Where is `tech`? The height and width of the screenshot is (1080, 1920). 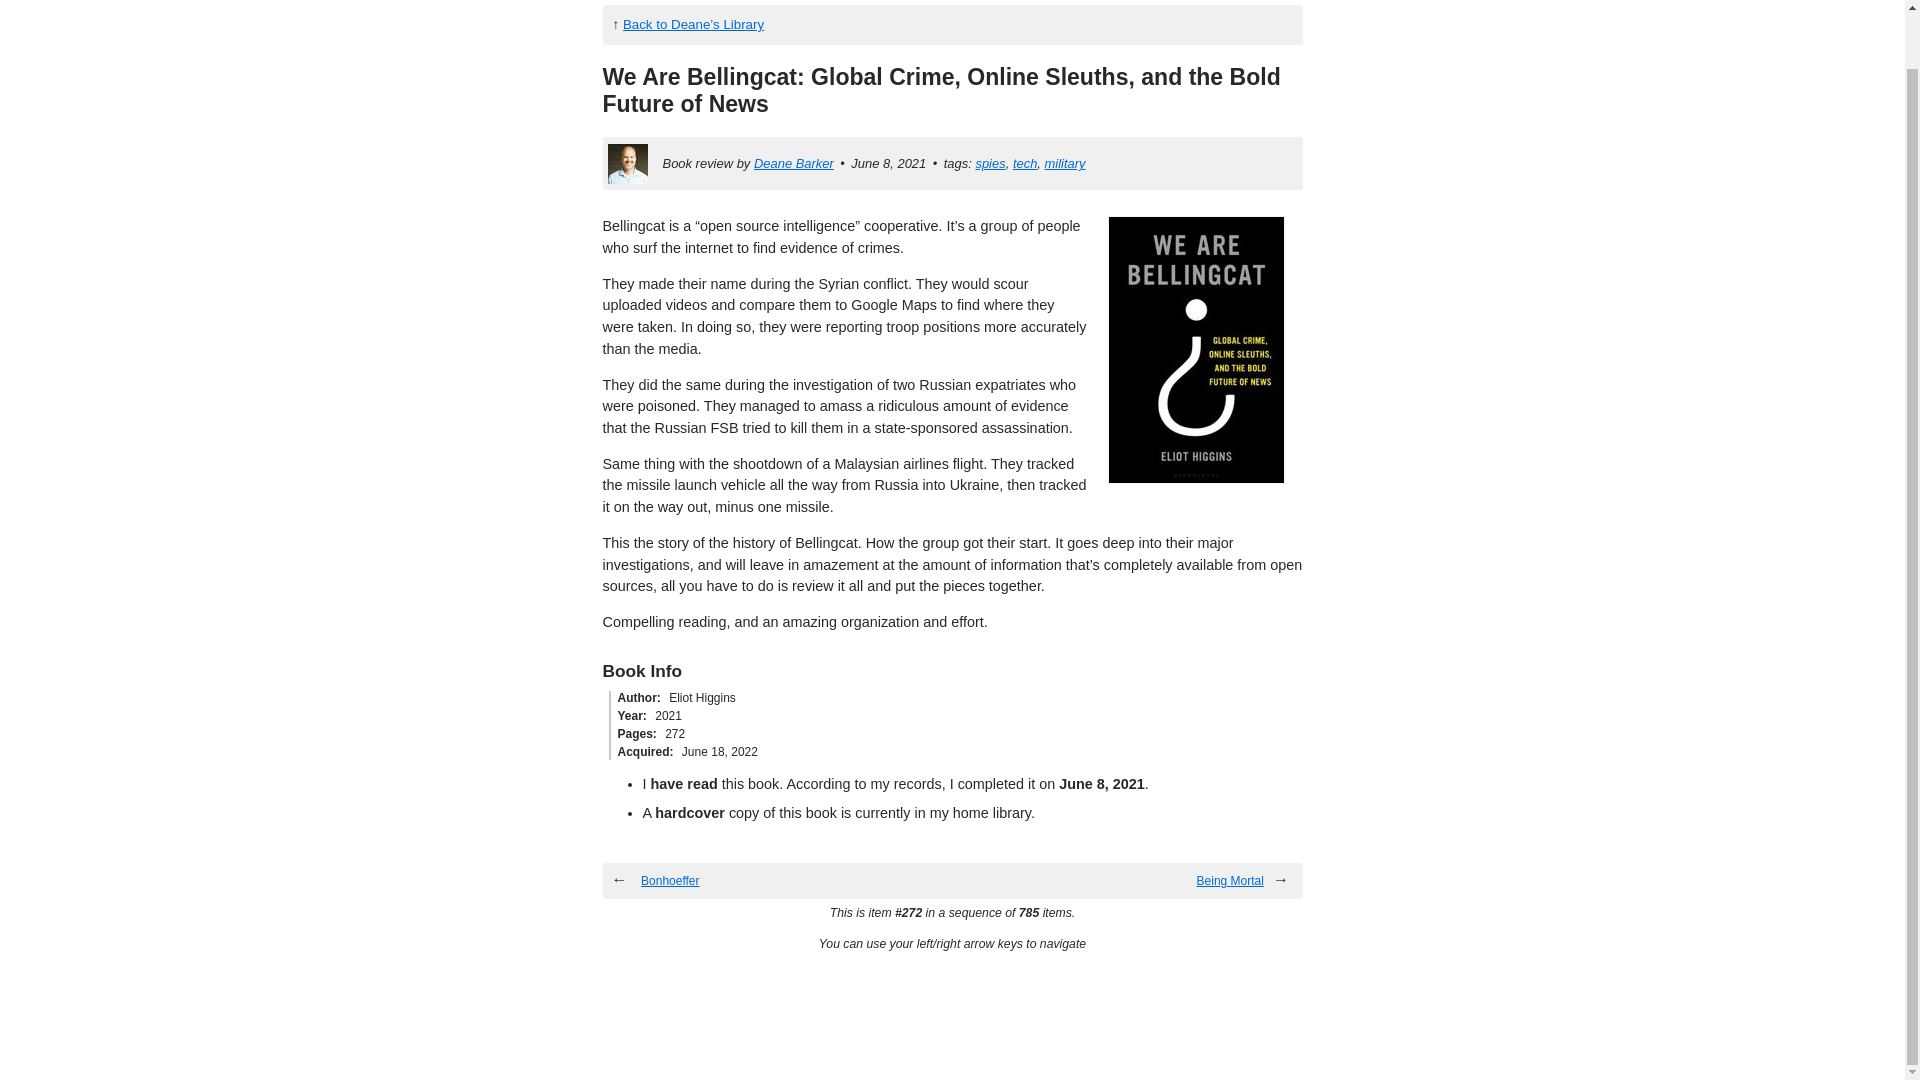
tech is located at coordinates (1024, 162).